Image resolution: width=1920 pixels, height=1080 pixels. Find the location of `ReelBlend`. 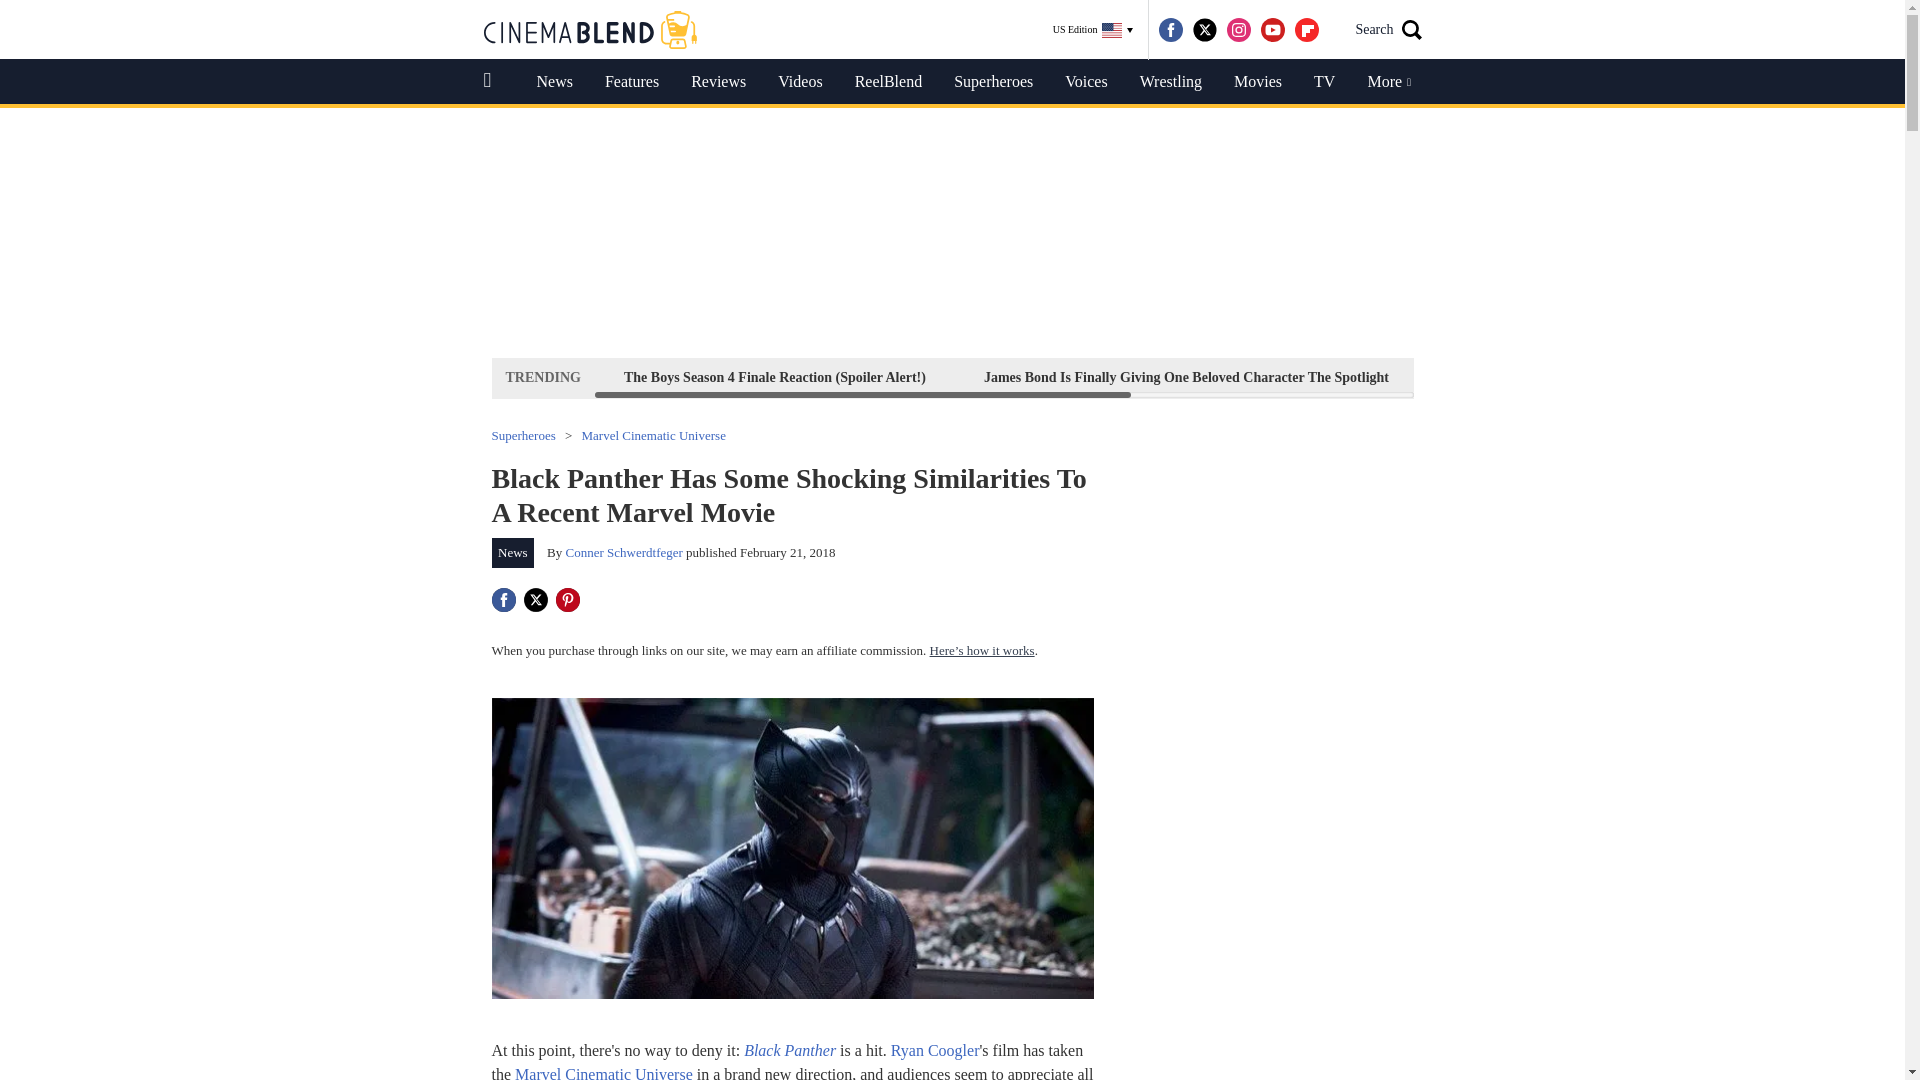

ReelBlend is located at coordinates (888, 82).